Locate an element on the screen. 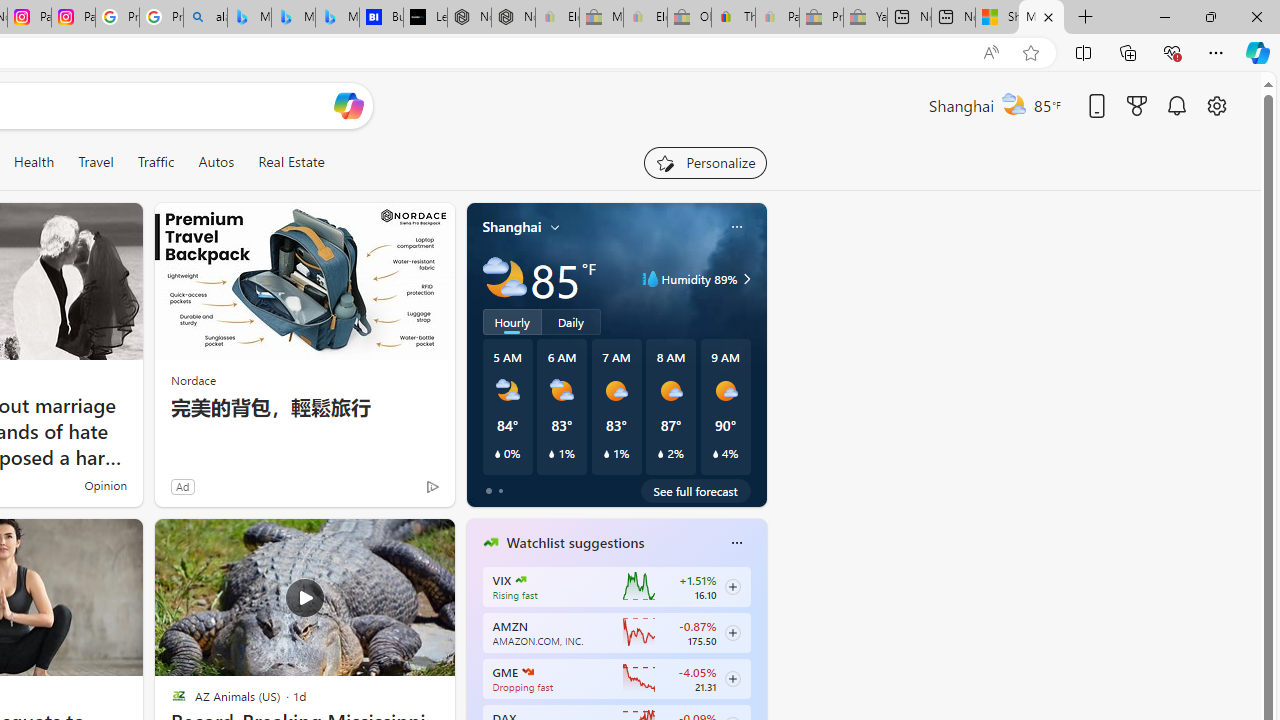  Class: weather-current-precipitation-glyph is located at coordinates (715, 454).